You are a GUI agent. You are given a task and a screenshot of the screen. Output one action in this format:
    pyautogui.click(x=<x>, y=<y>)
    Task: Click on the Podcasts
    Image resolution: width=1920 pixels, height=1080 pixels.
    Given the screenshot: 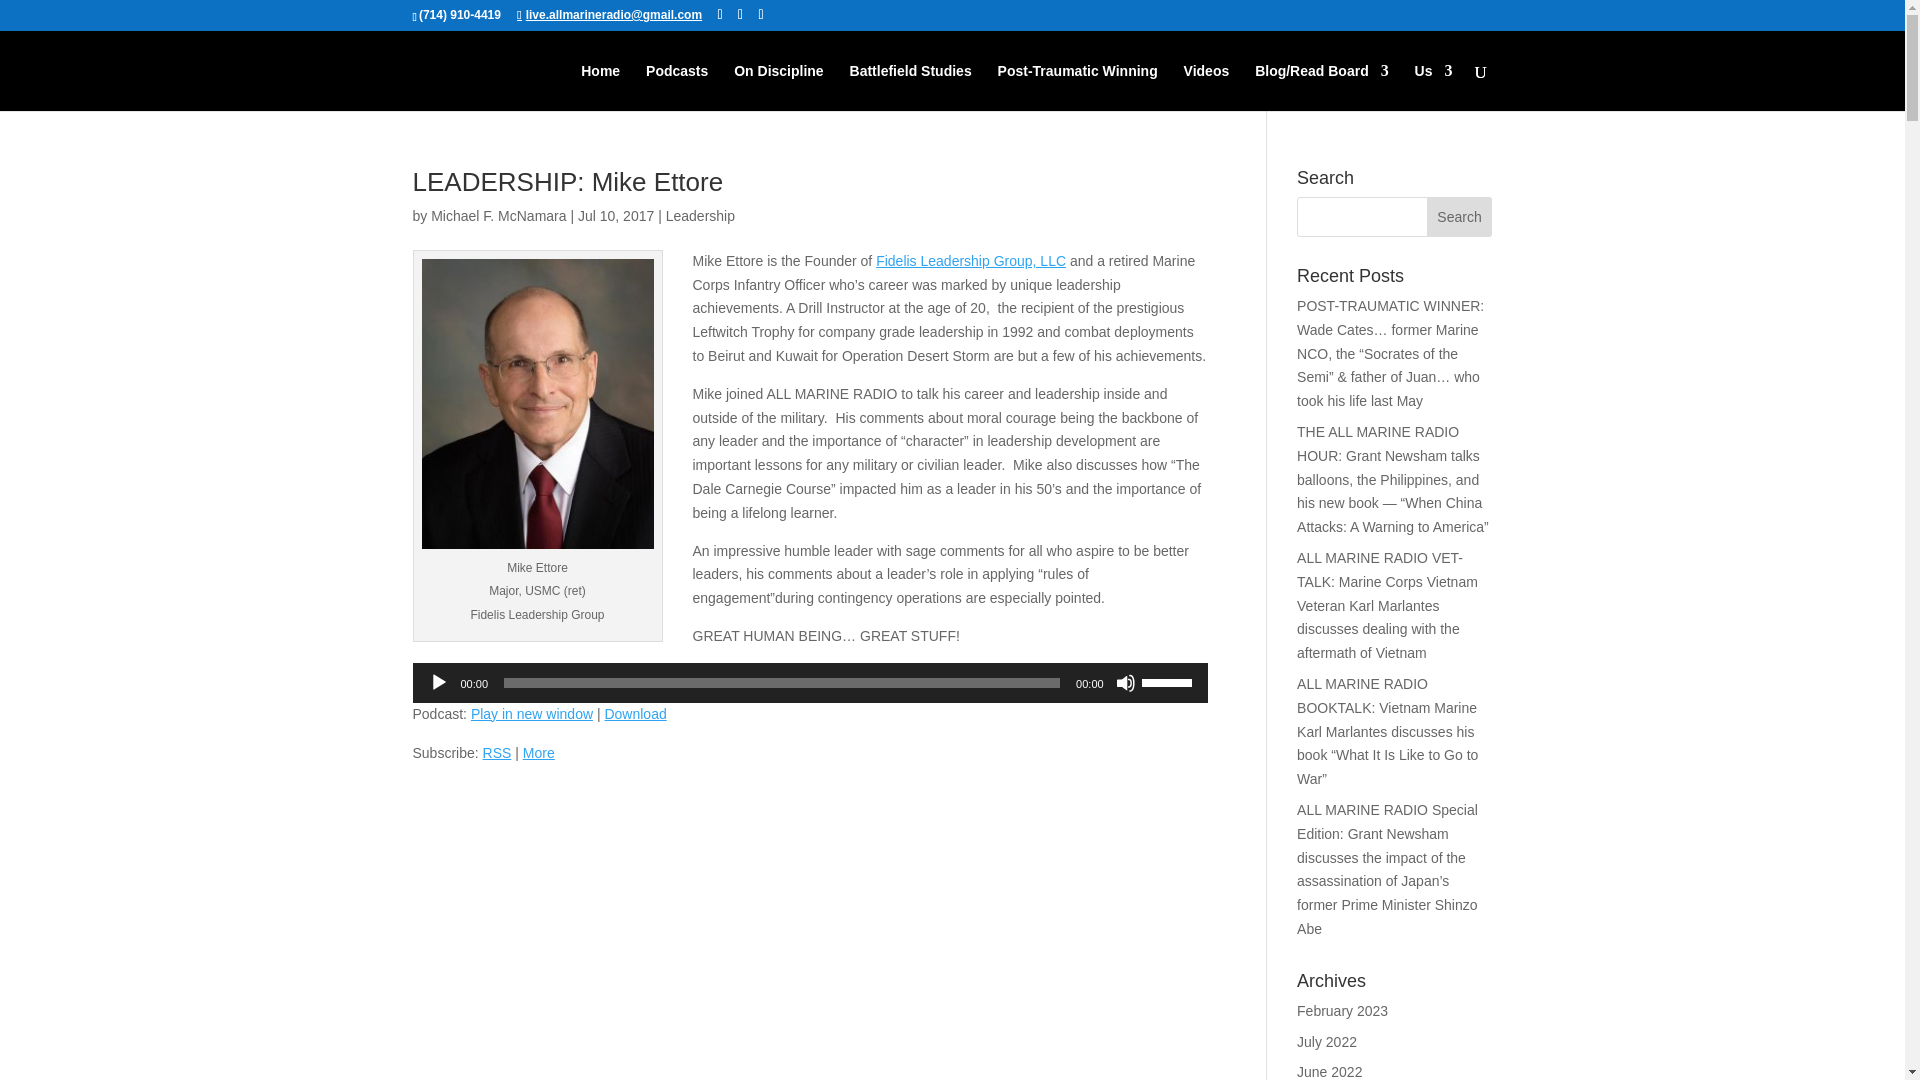 What is the action you would take?
    pyautogui.click(x=676, y=87)
    